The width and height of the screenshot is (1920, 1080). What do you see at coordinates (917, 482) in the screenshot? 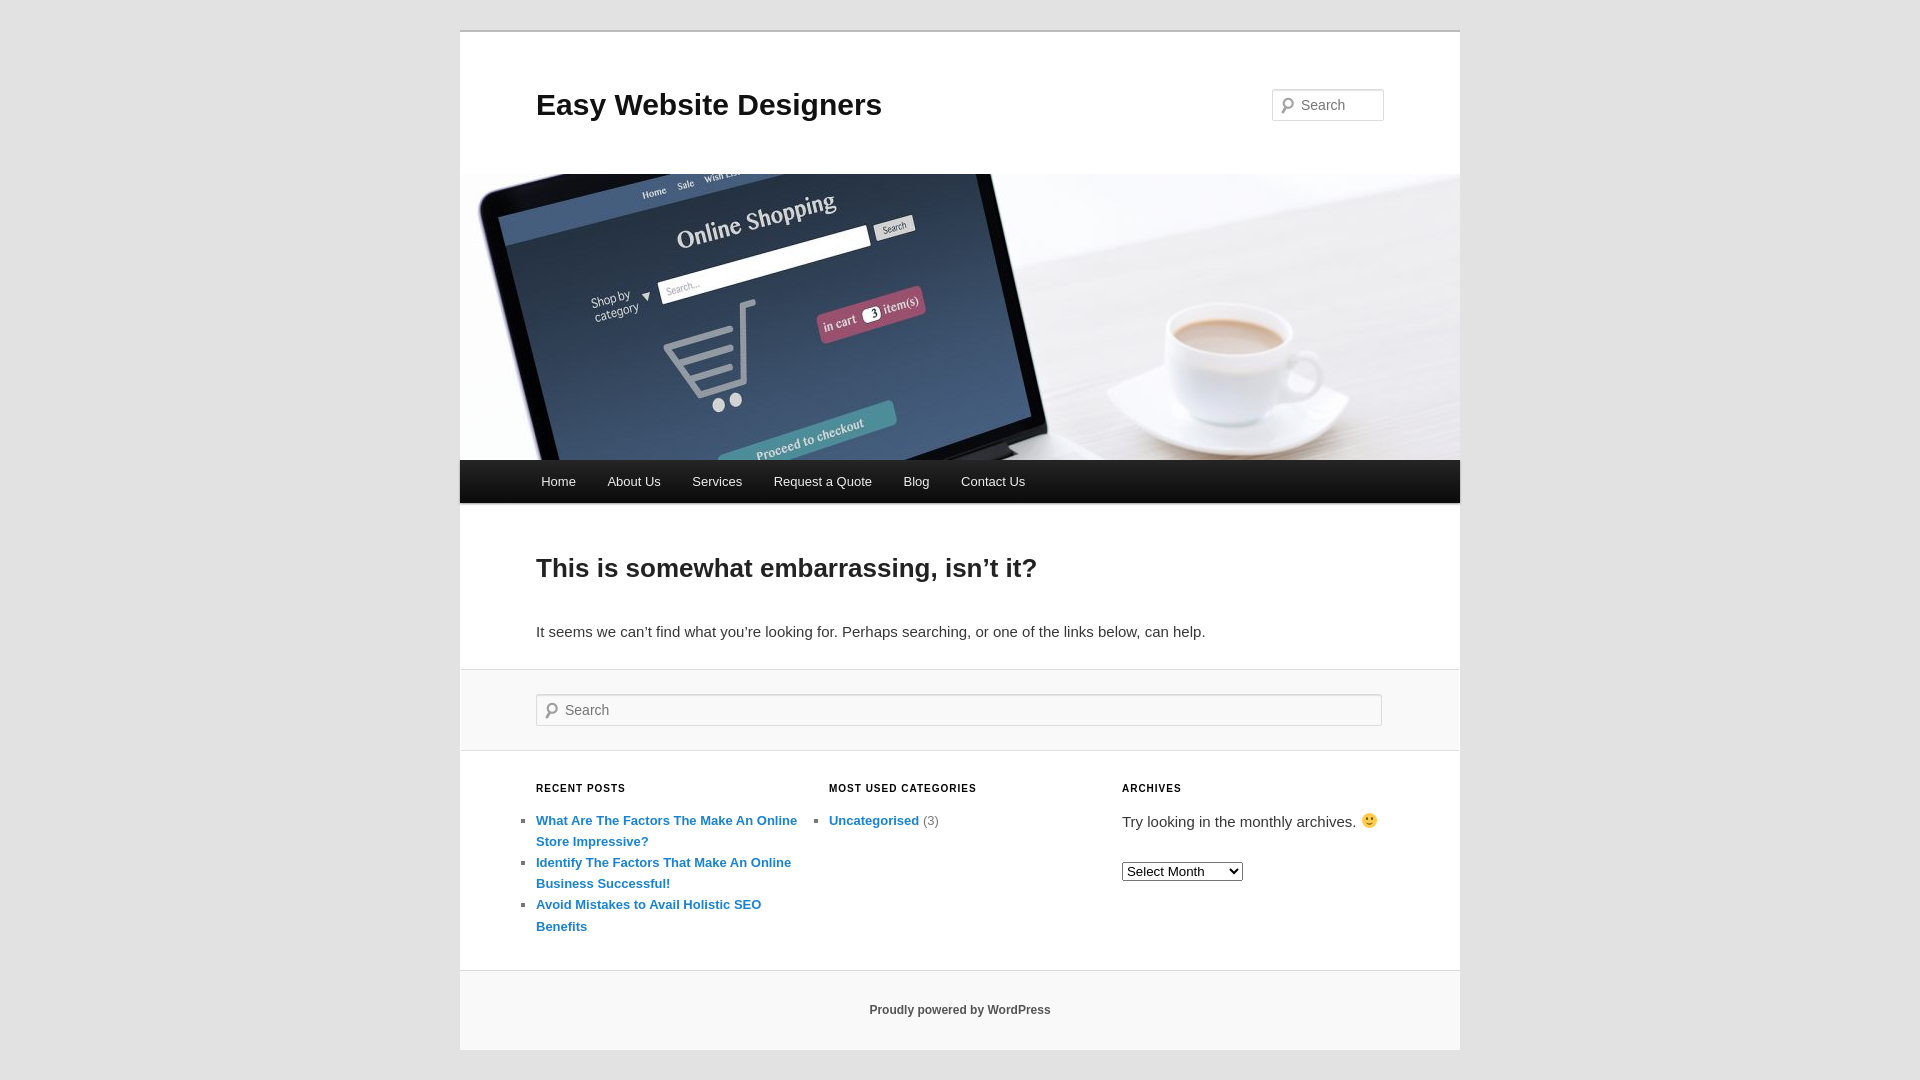
I see `Blog` at bounding box center [917, 482].